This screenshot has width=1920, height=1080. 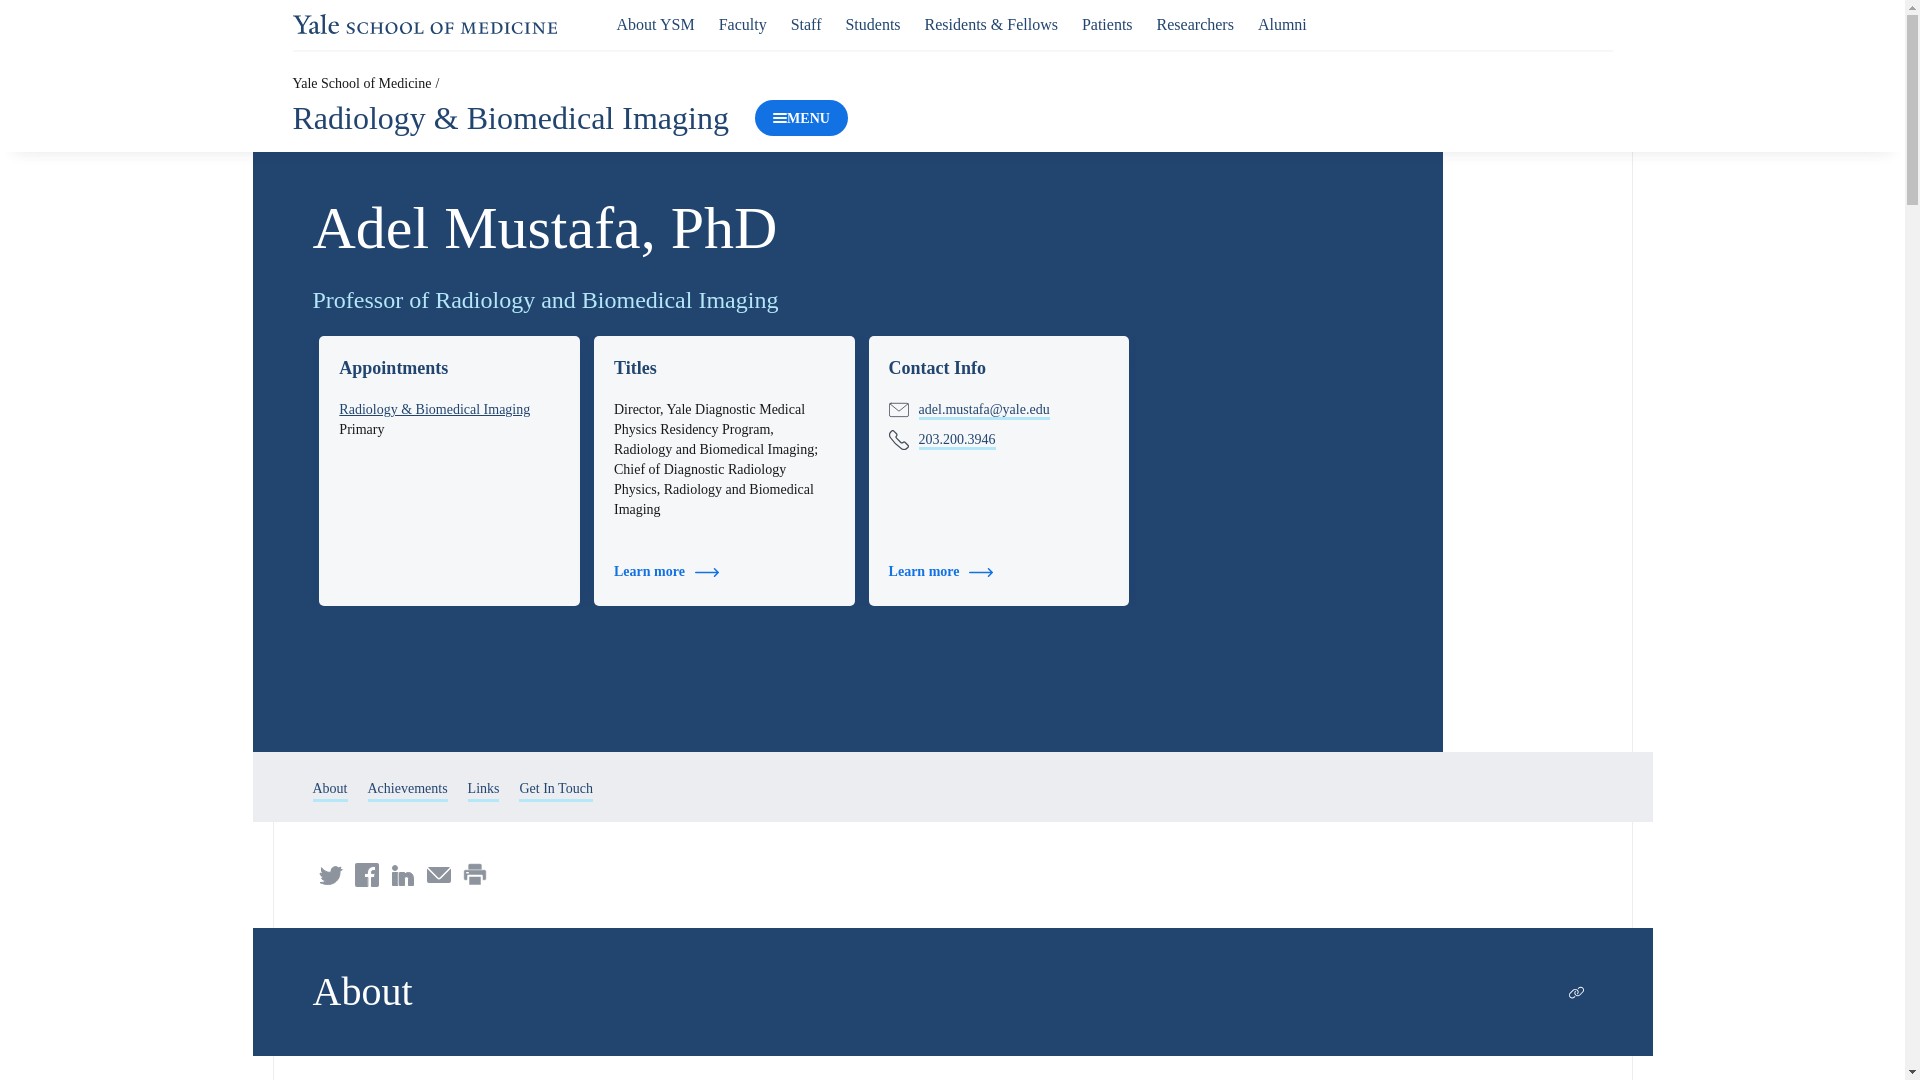 What do you see at coordinates (801, 118) in the screenshot?
I see `MENU` at bounding box center [801, 118].